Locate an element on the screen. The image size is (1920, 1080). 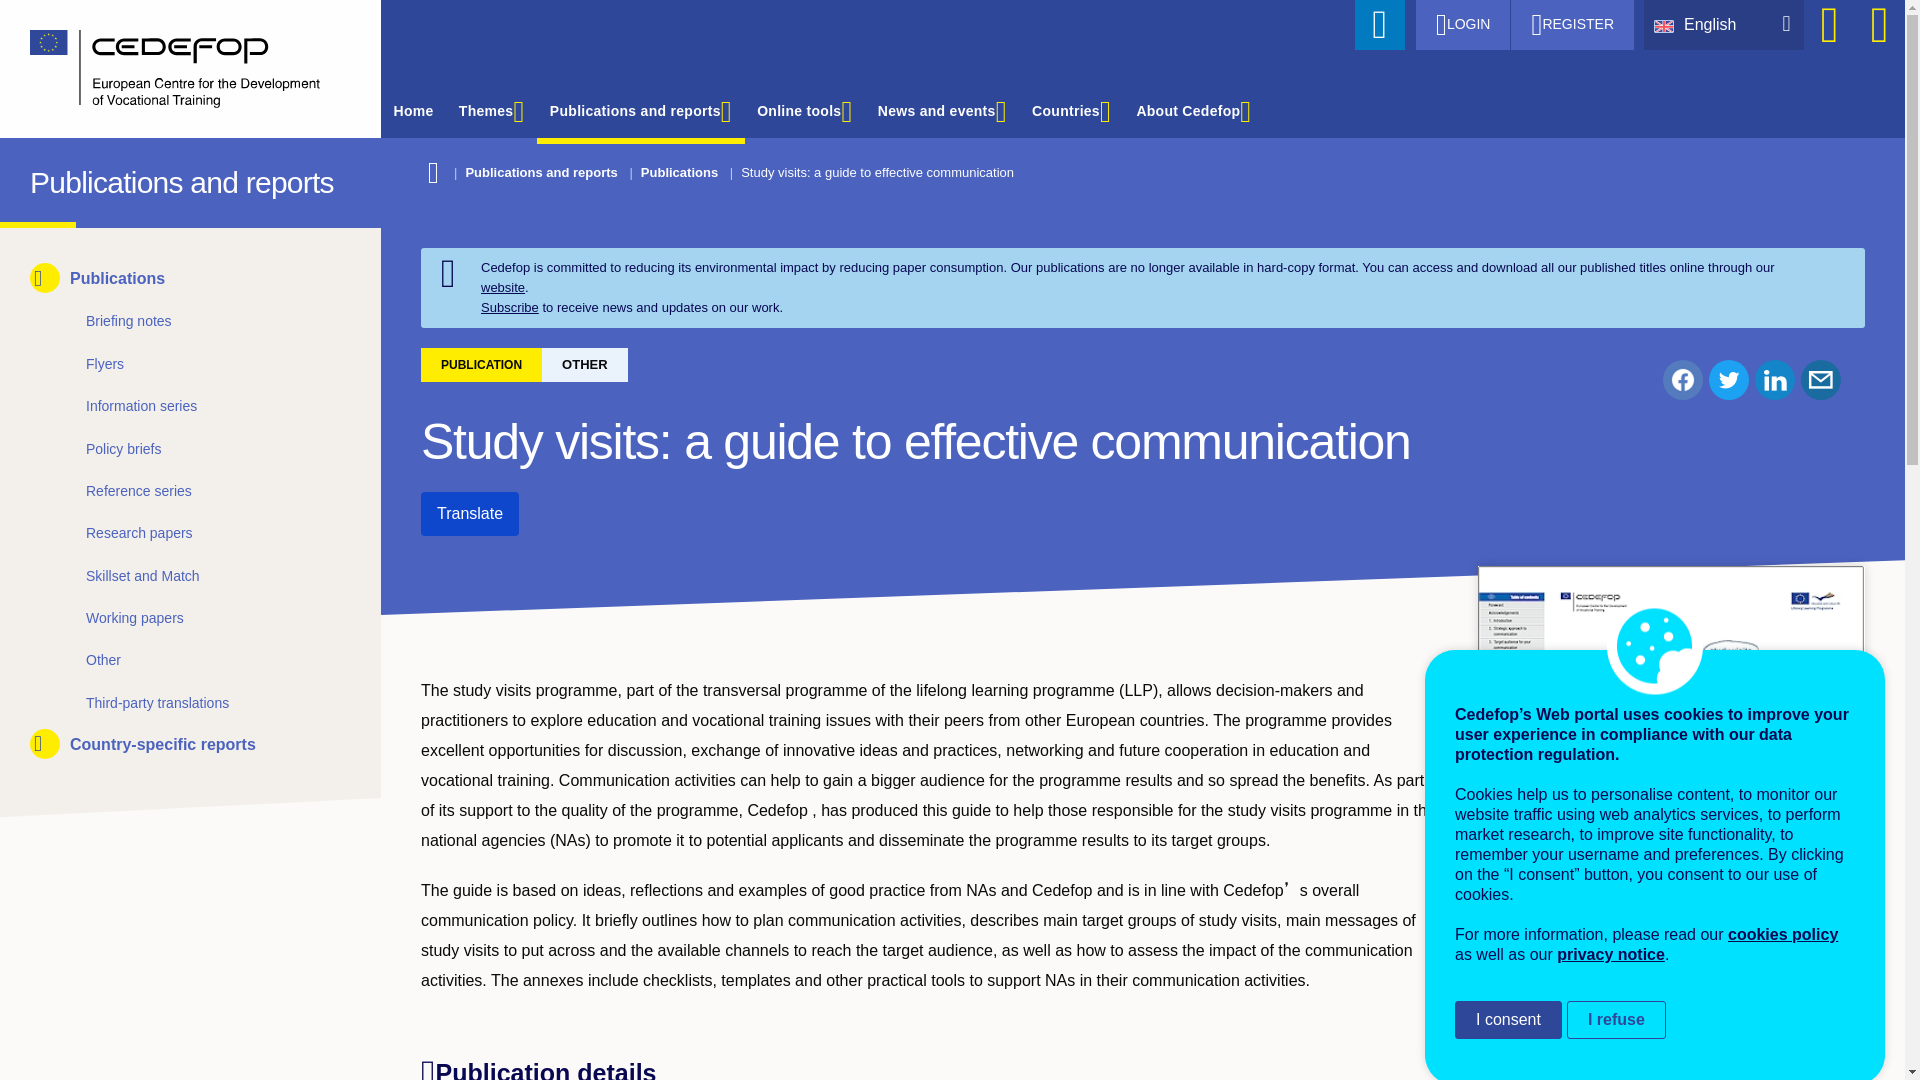
Apply is located at coordinates (1380, 24).